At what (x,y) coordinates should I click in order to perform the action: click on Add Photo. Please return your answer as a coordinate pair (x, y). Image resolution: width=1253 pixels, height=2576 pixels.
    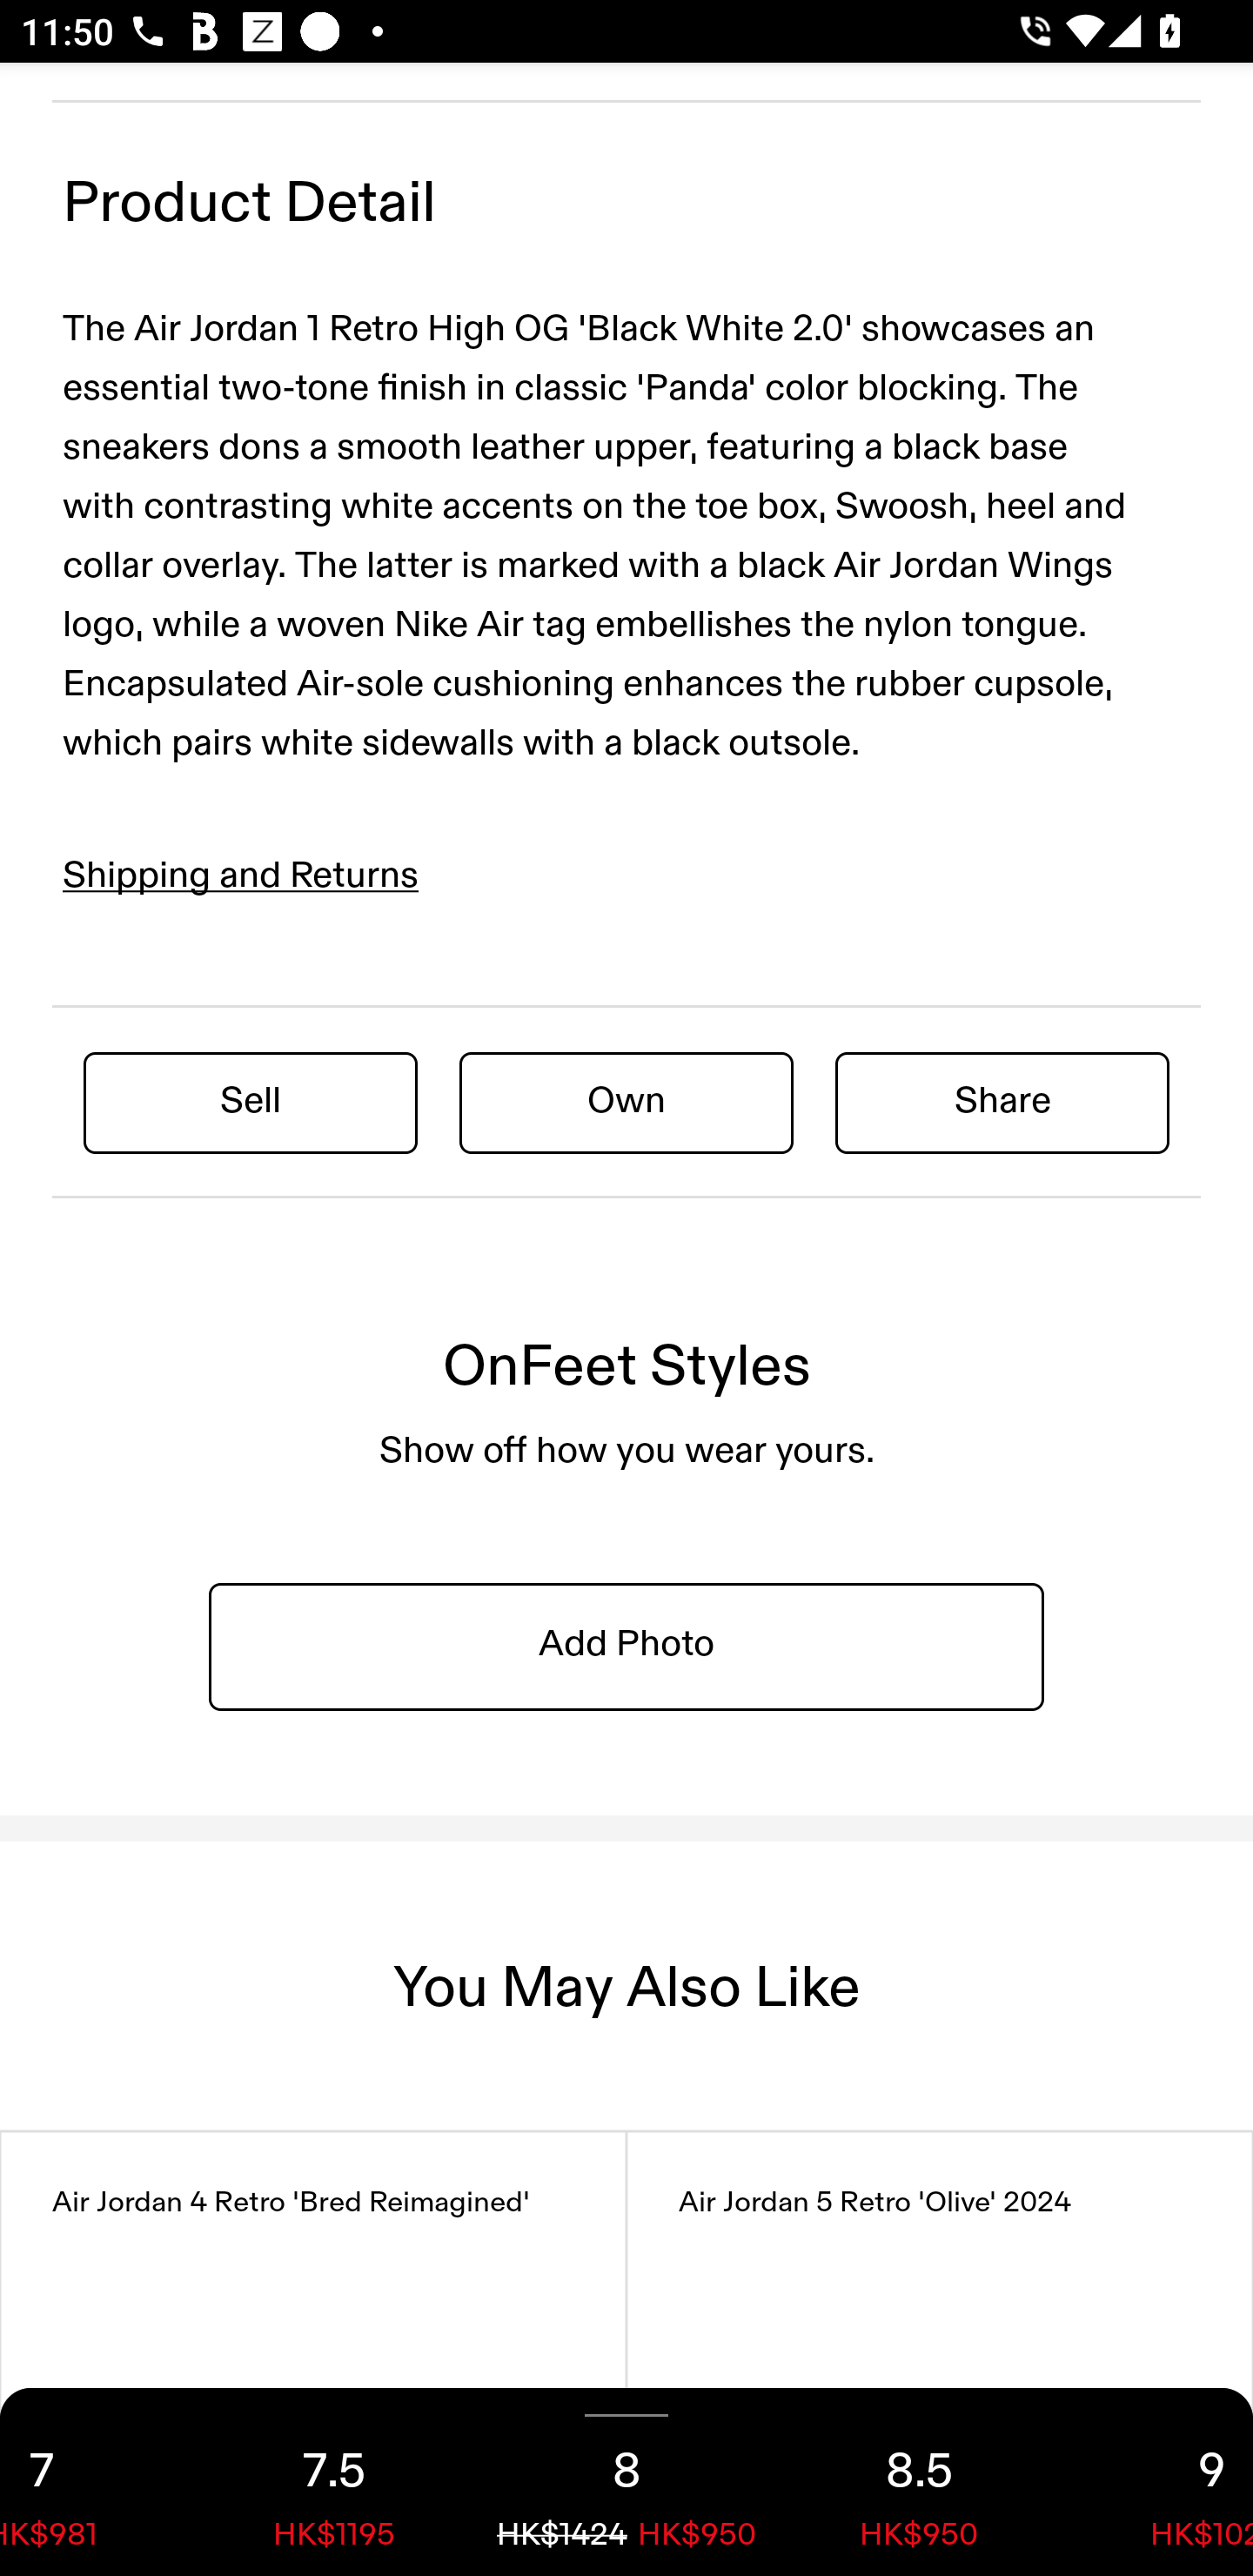
    Looking at the image, I should click on (626, 1646).